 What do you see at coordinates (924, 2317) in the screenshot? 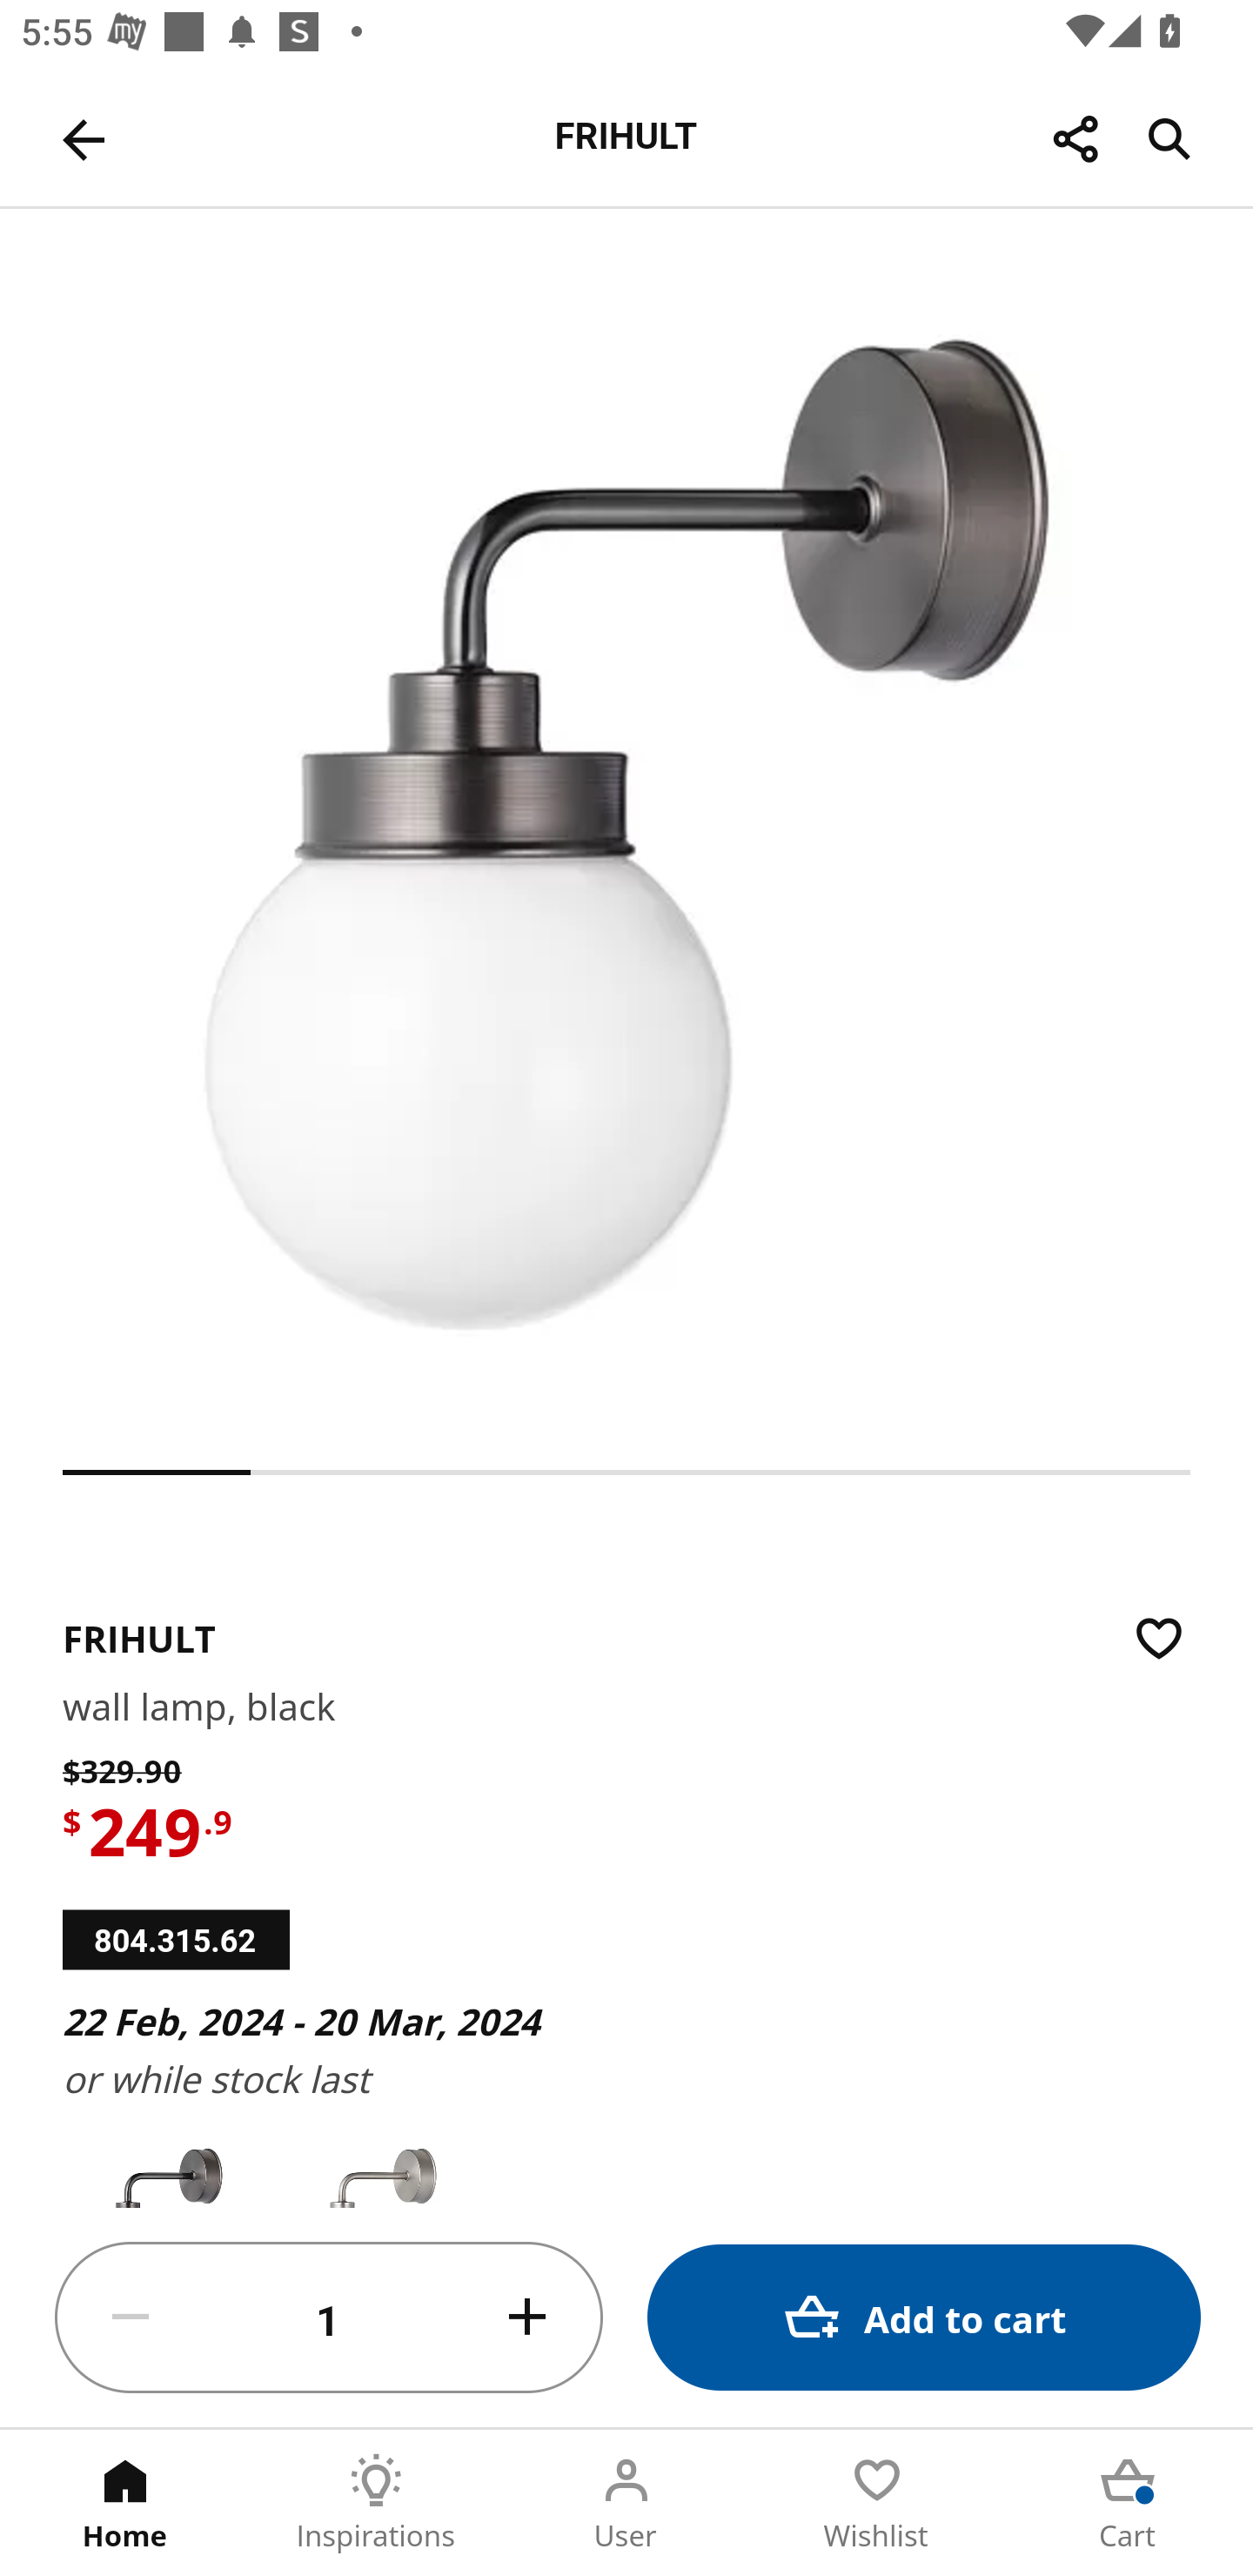
I see `Add to cart` at bounding box center [924, 2317].